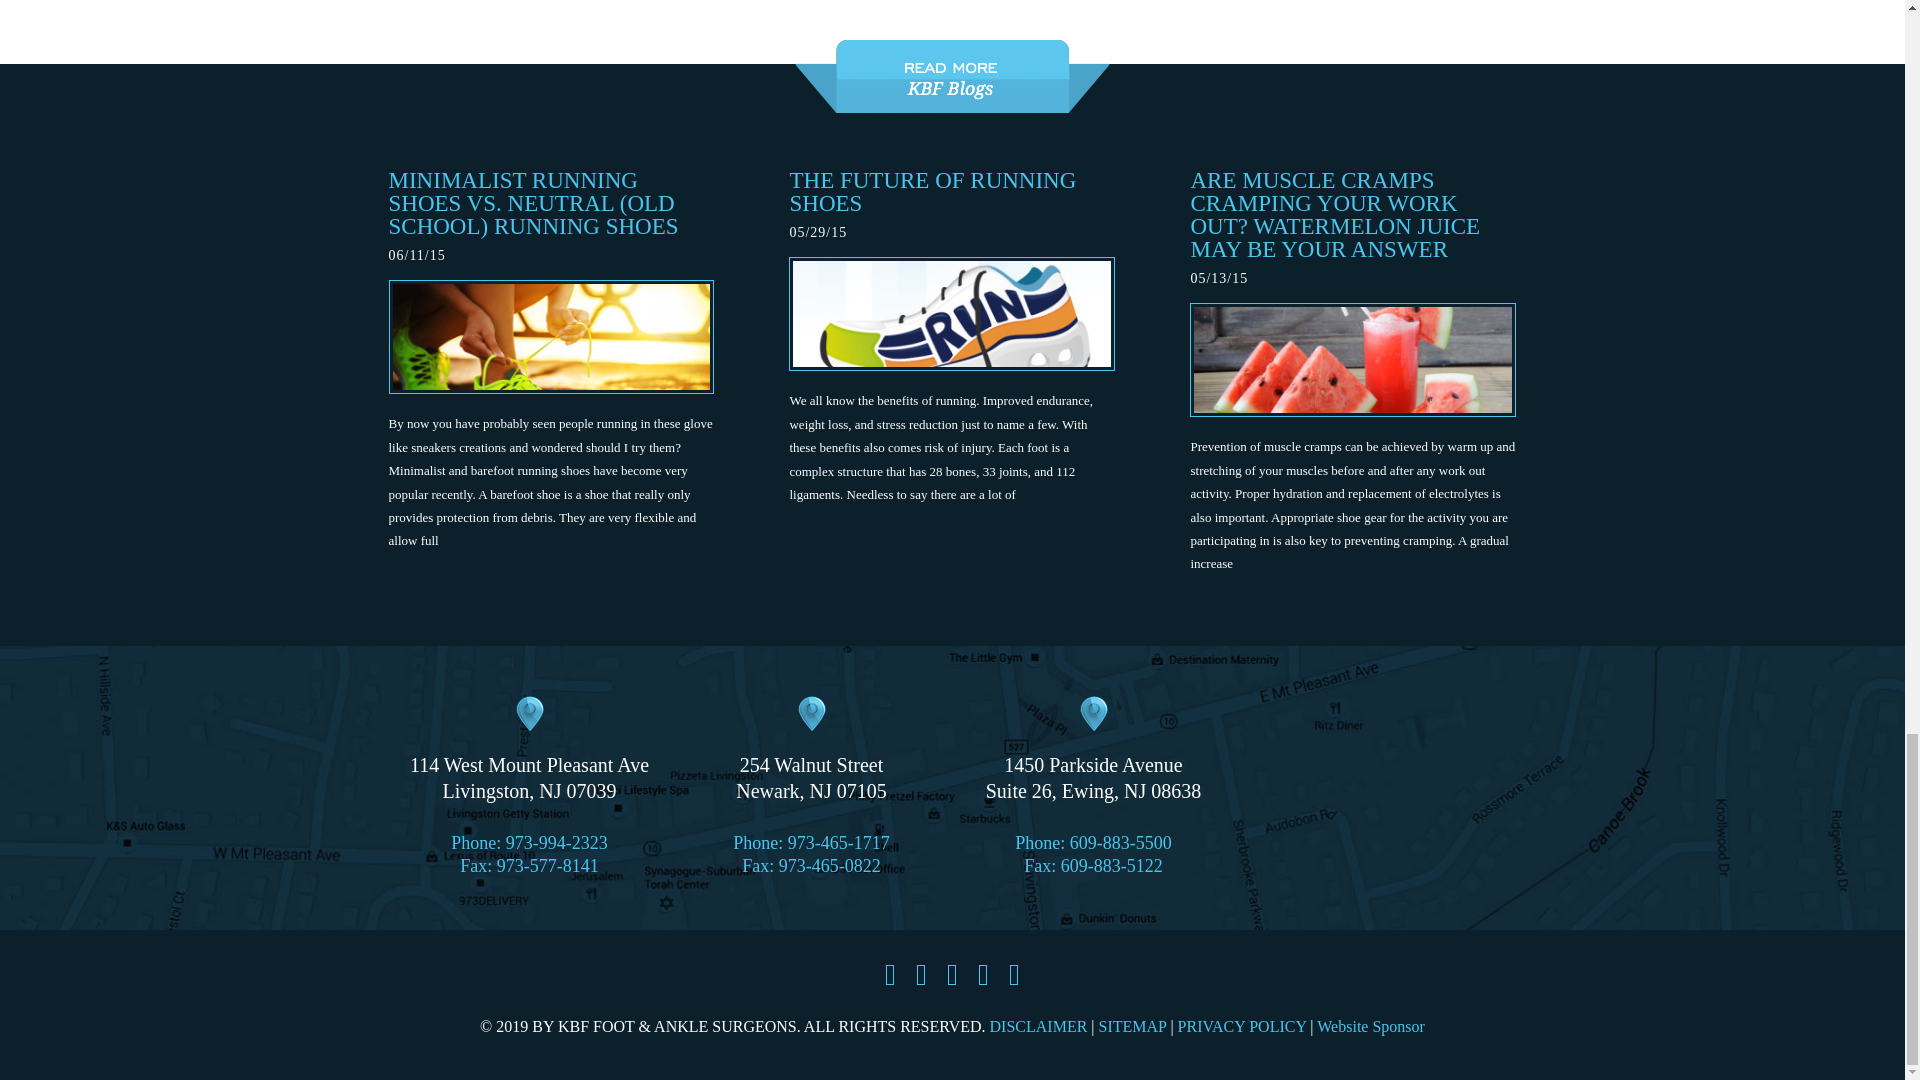 This screenshot has height=1080, width=1920. Describe the element at coordinates (811, 748) in the screenshot. I see `The Future of Running Shoes` at that location.